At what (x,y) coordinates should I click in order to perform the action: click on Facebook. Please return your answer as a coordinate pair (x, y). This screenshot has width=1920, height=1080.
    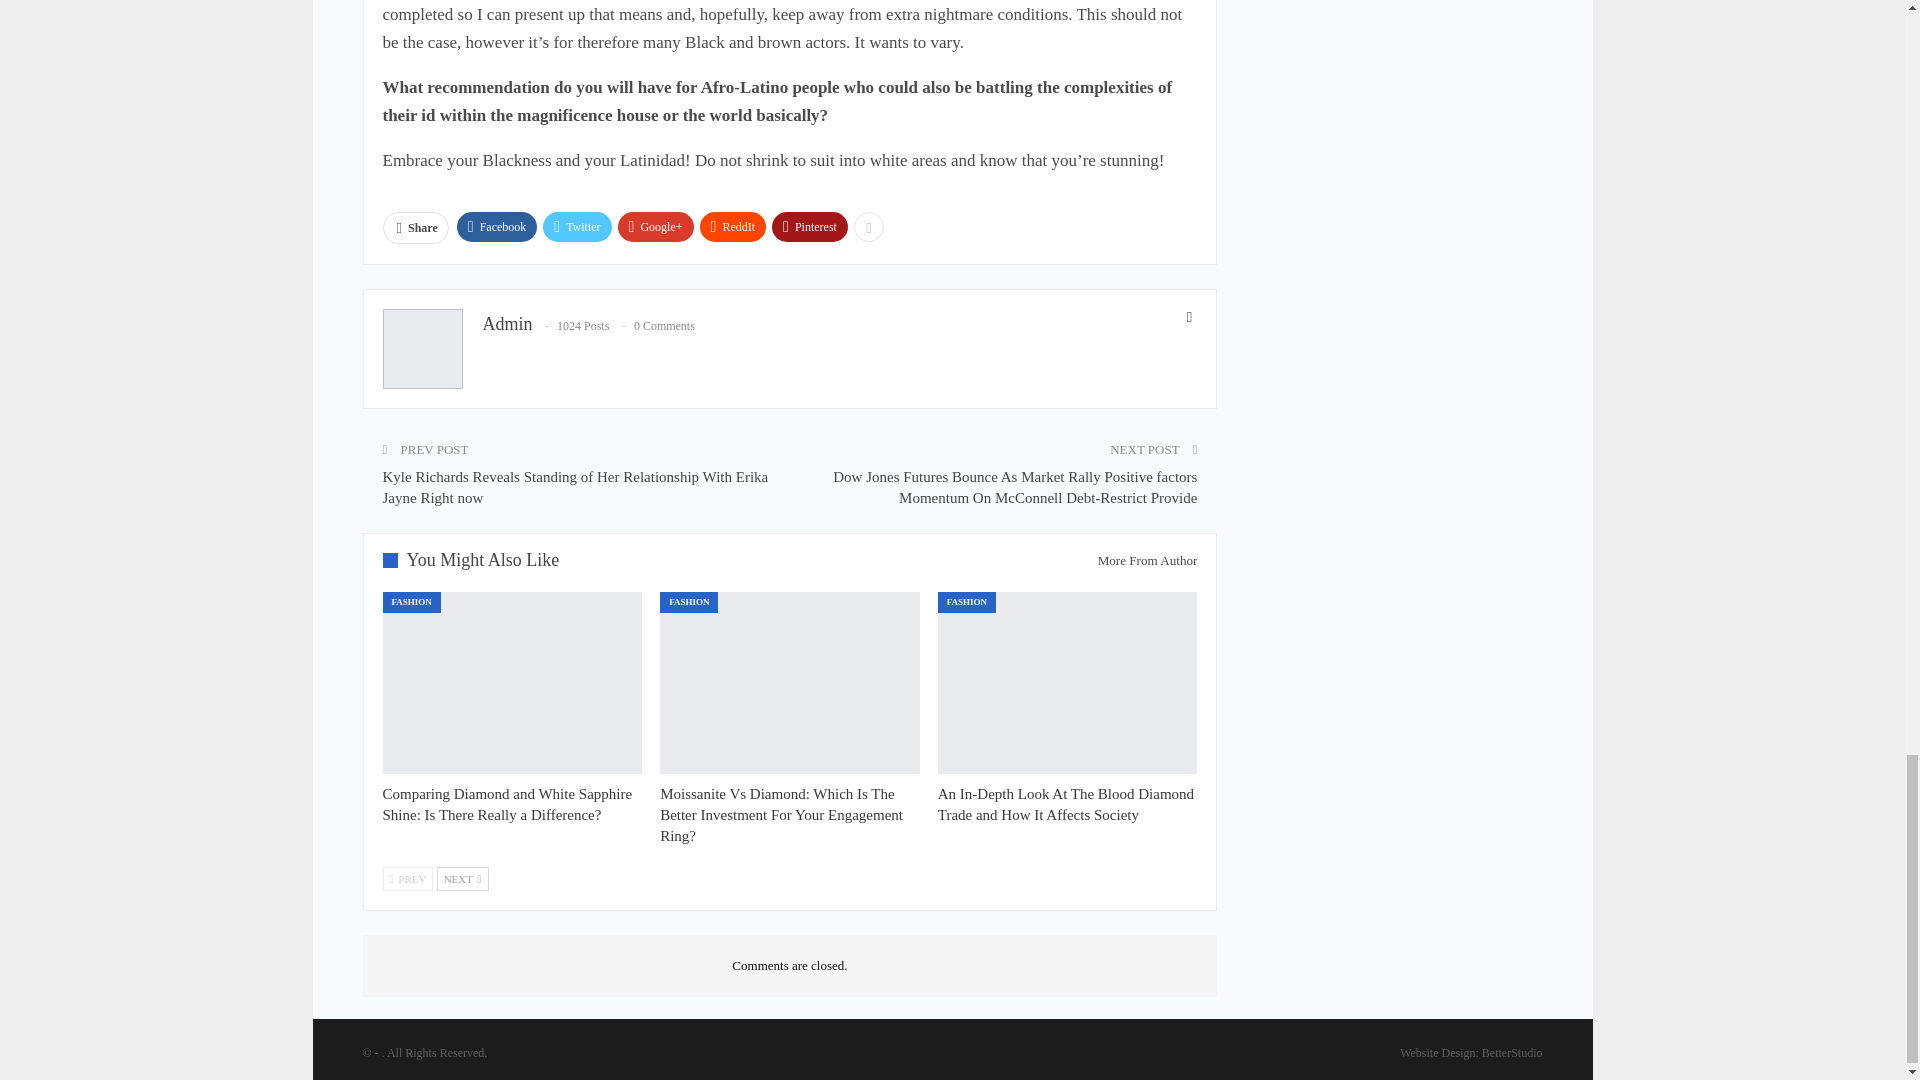
    Looking at the image, I should click on (496, 226).